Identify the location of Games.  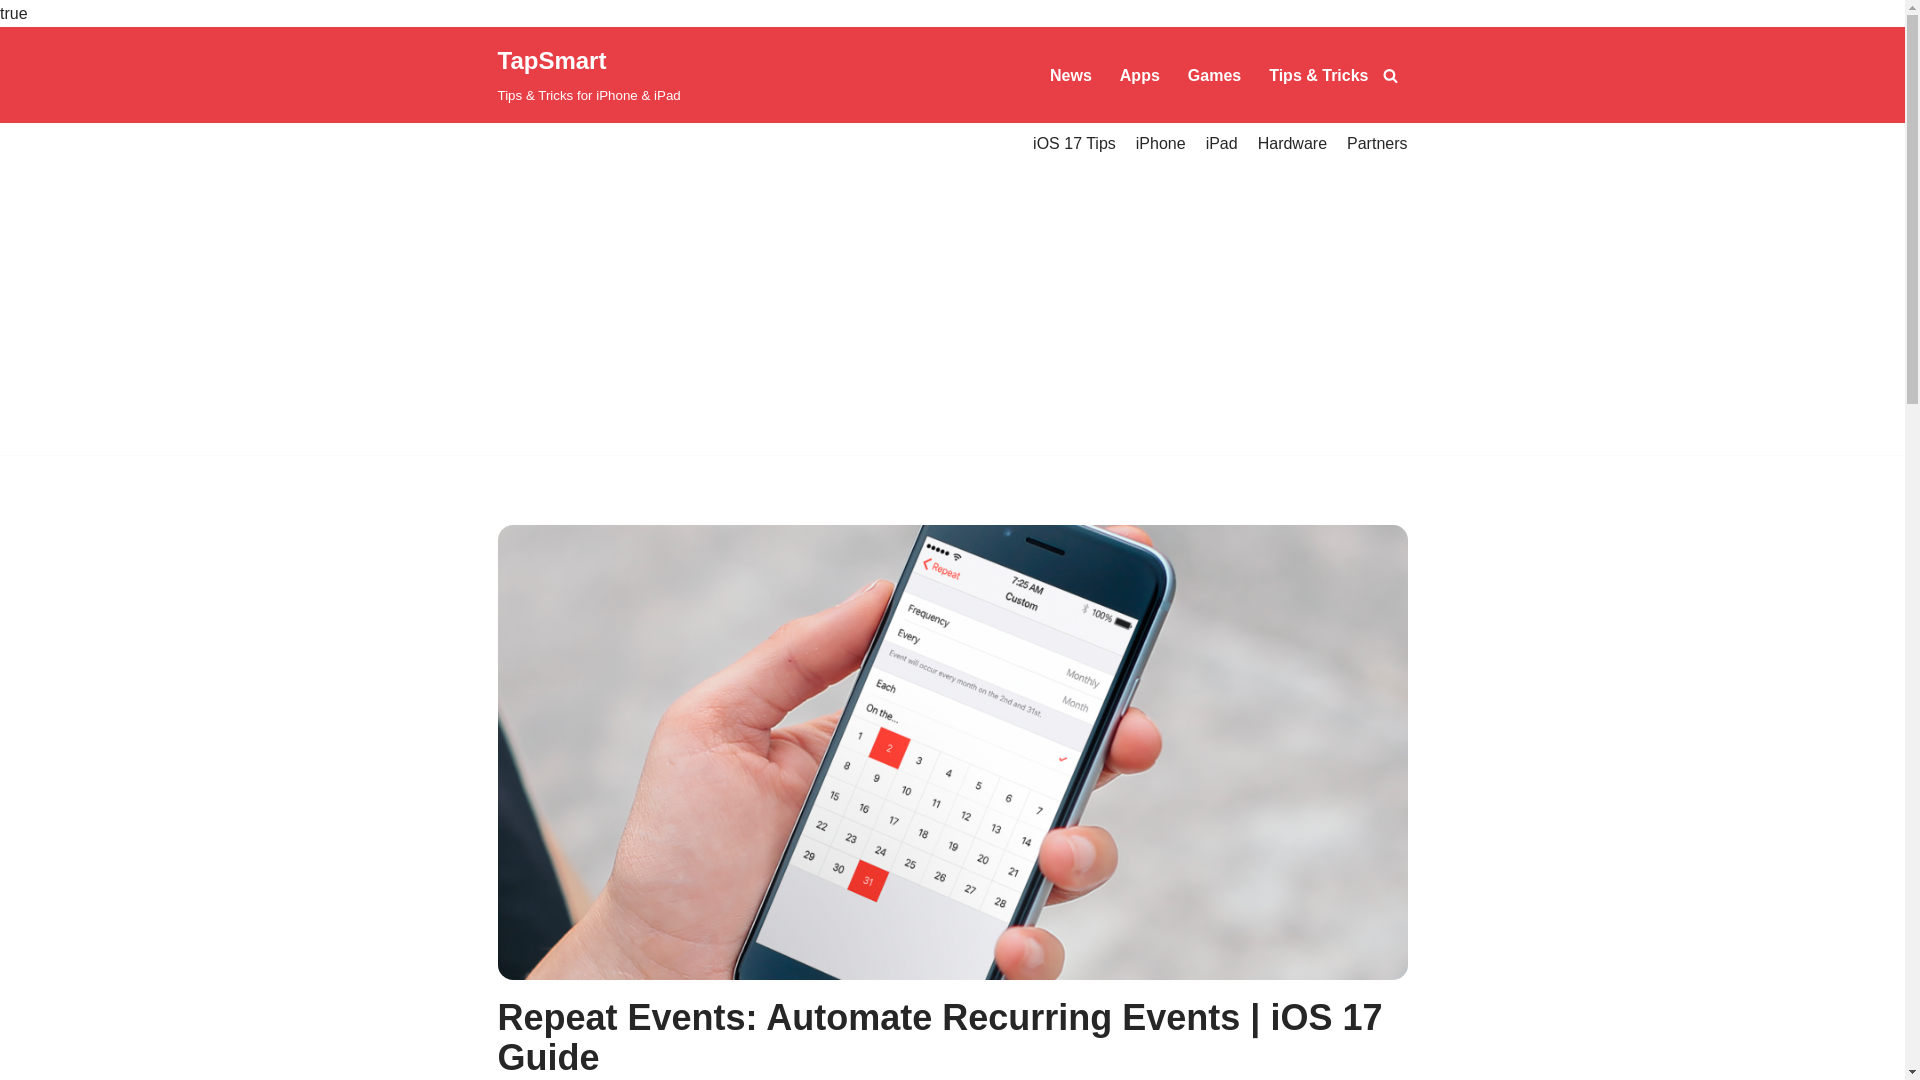
(1214, 74).